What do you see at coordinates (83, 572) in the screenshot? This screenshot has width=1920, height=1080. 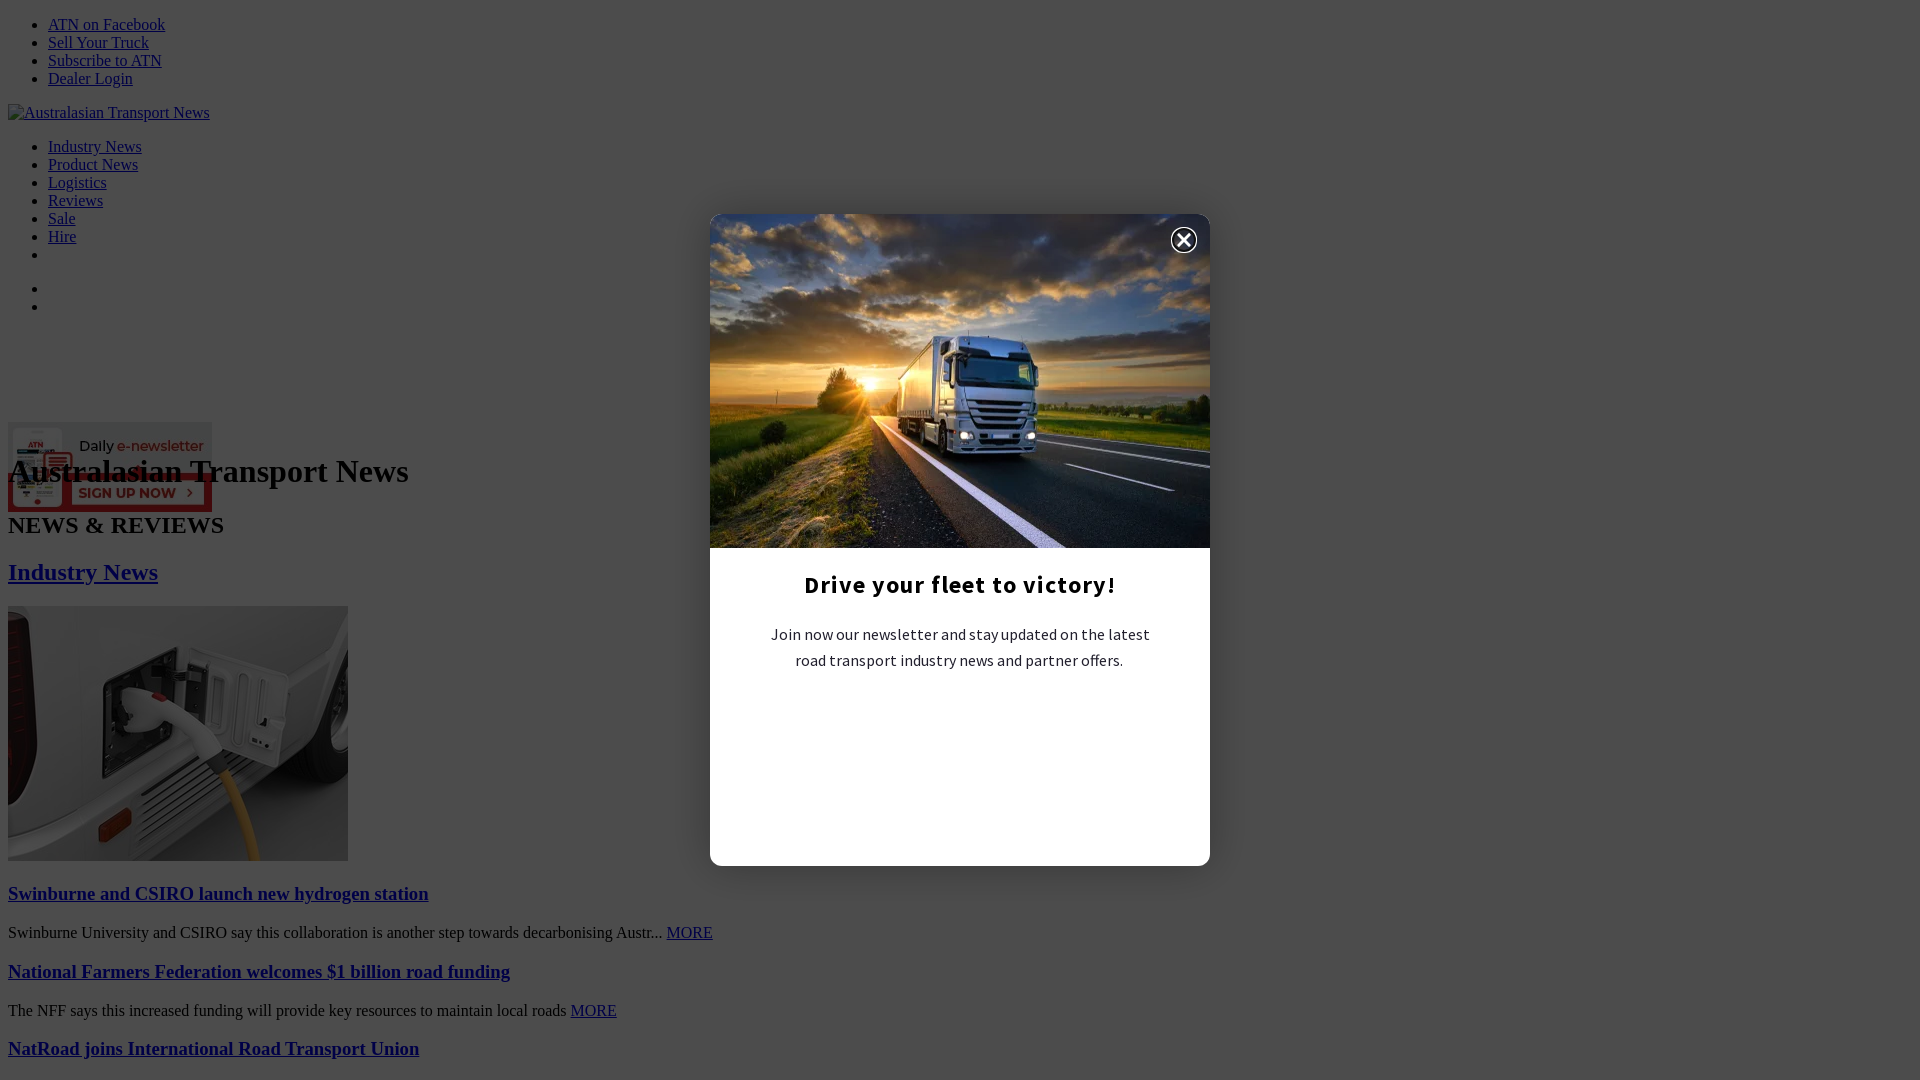 I see `Industry News` at bounding box center [83, 572].